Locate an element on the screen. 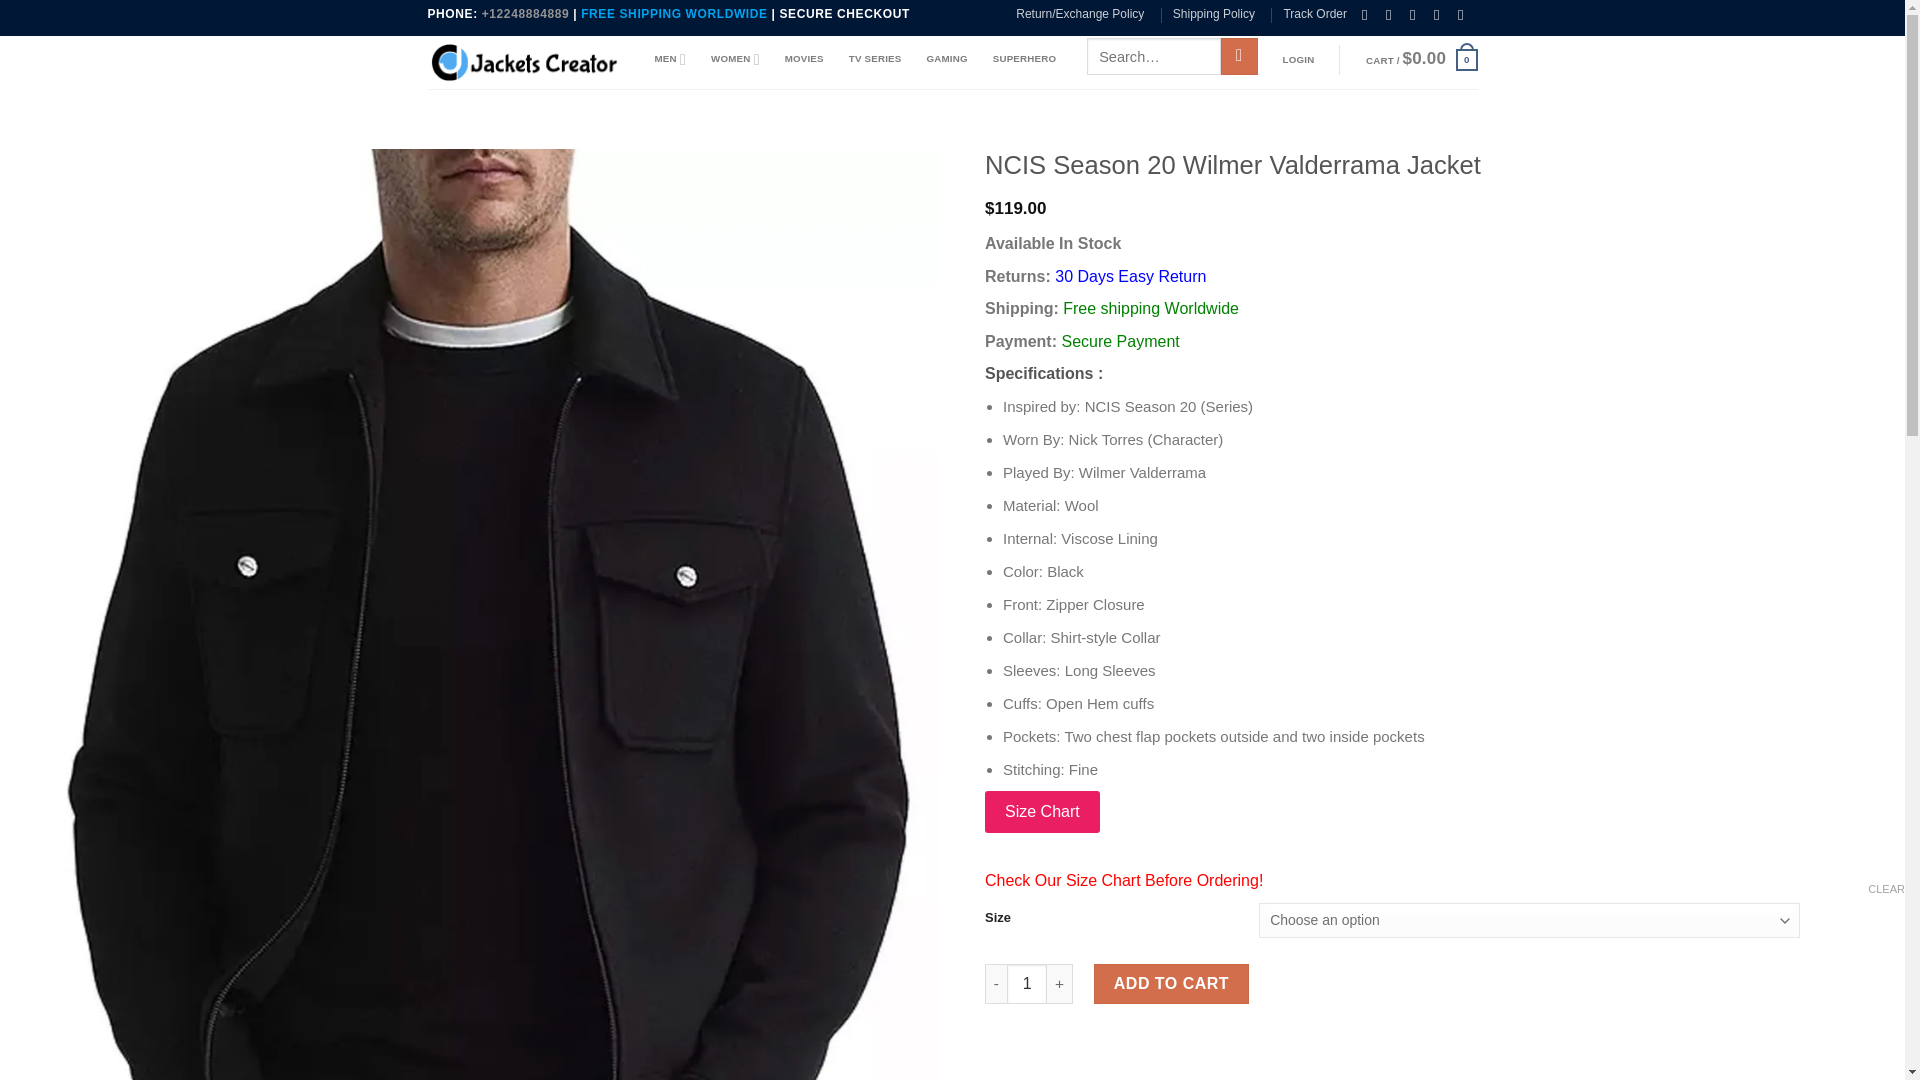  Track Order is located at coordinates (1314, 14).